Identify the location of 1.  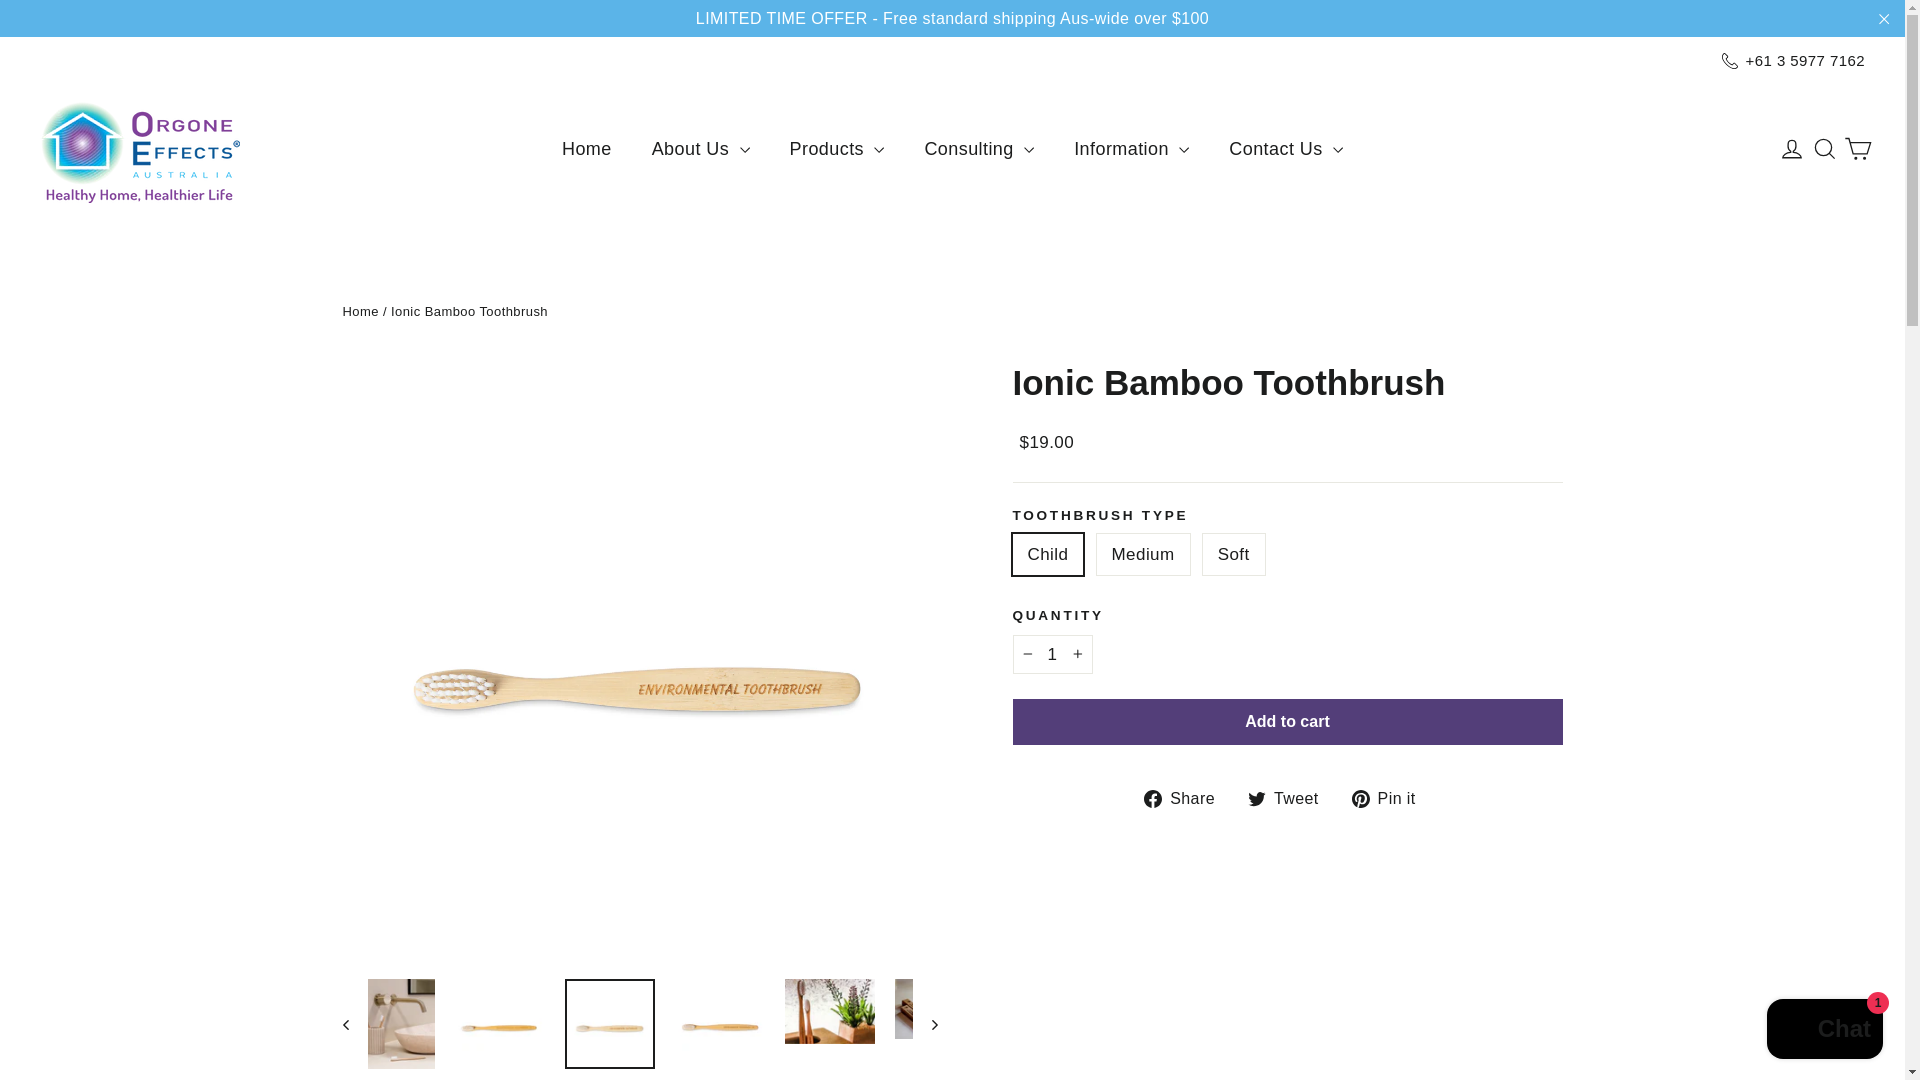
(1052, 654).